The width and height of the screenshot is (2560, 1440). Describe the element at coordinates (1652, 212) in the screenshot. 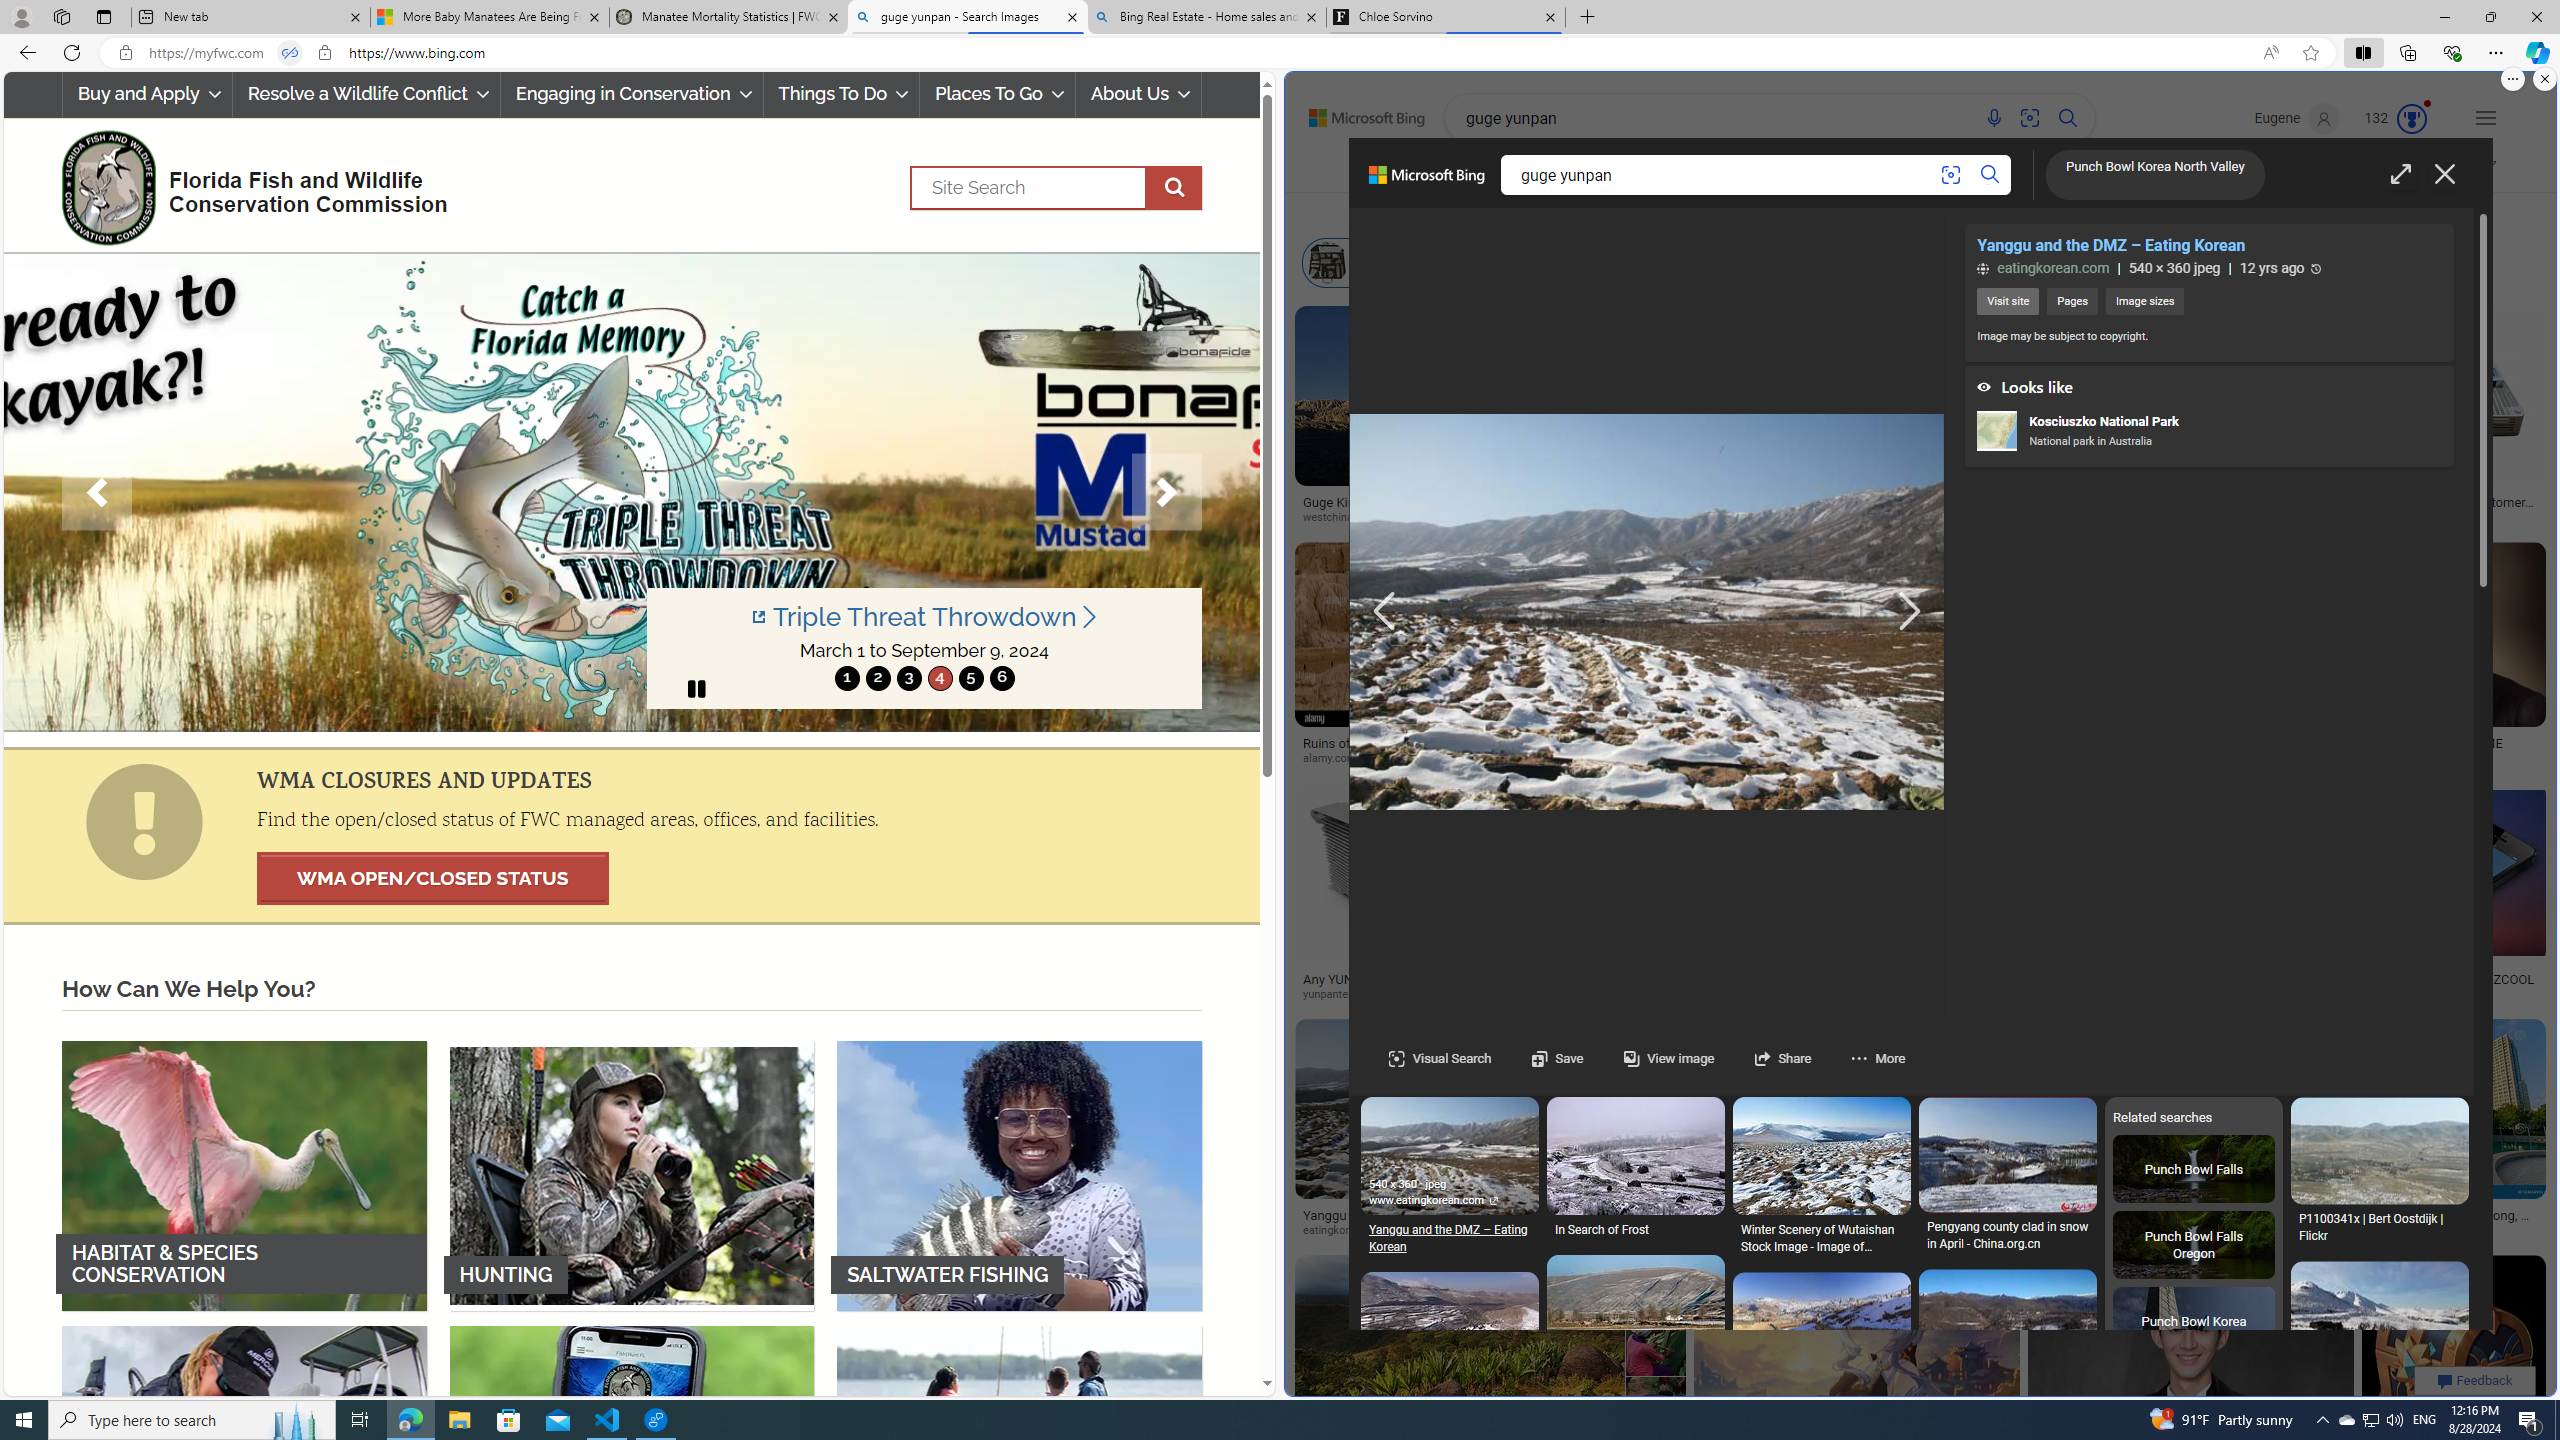

I see `Type` at that location.